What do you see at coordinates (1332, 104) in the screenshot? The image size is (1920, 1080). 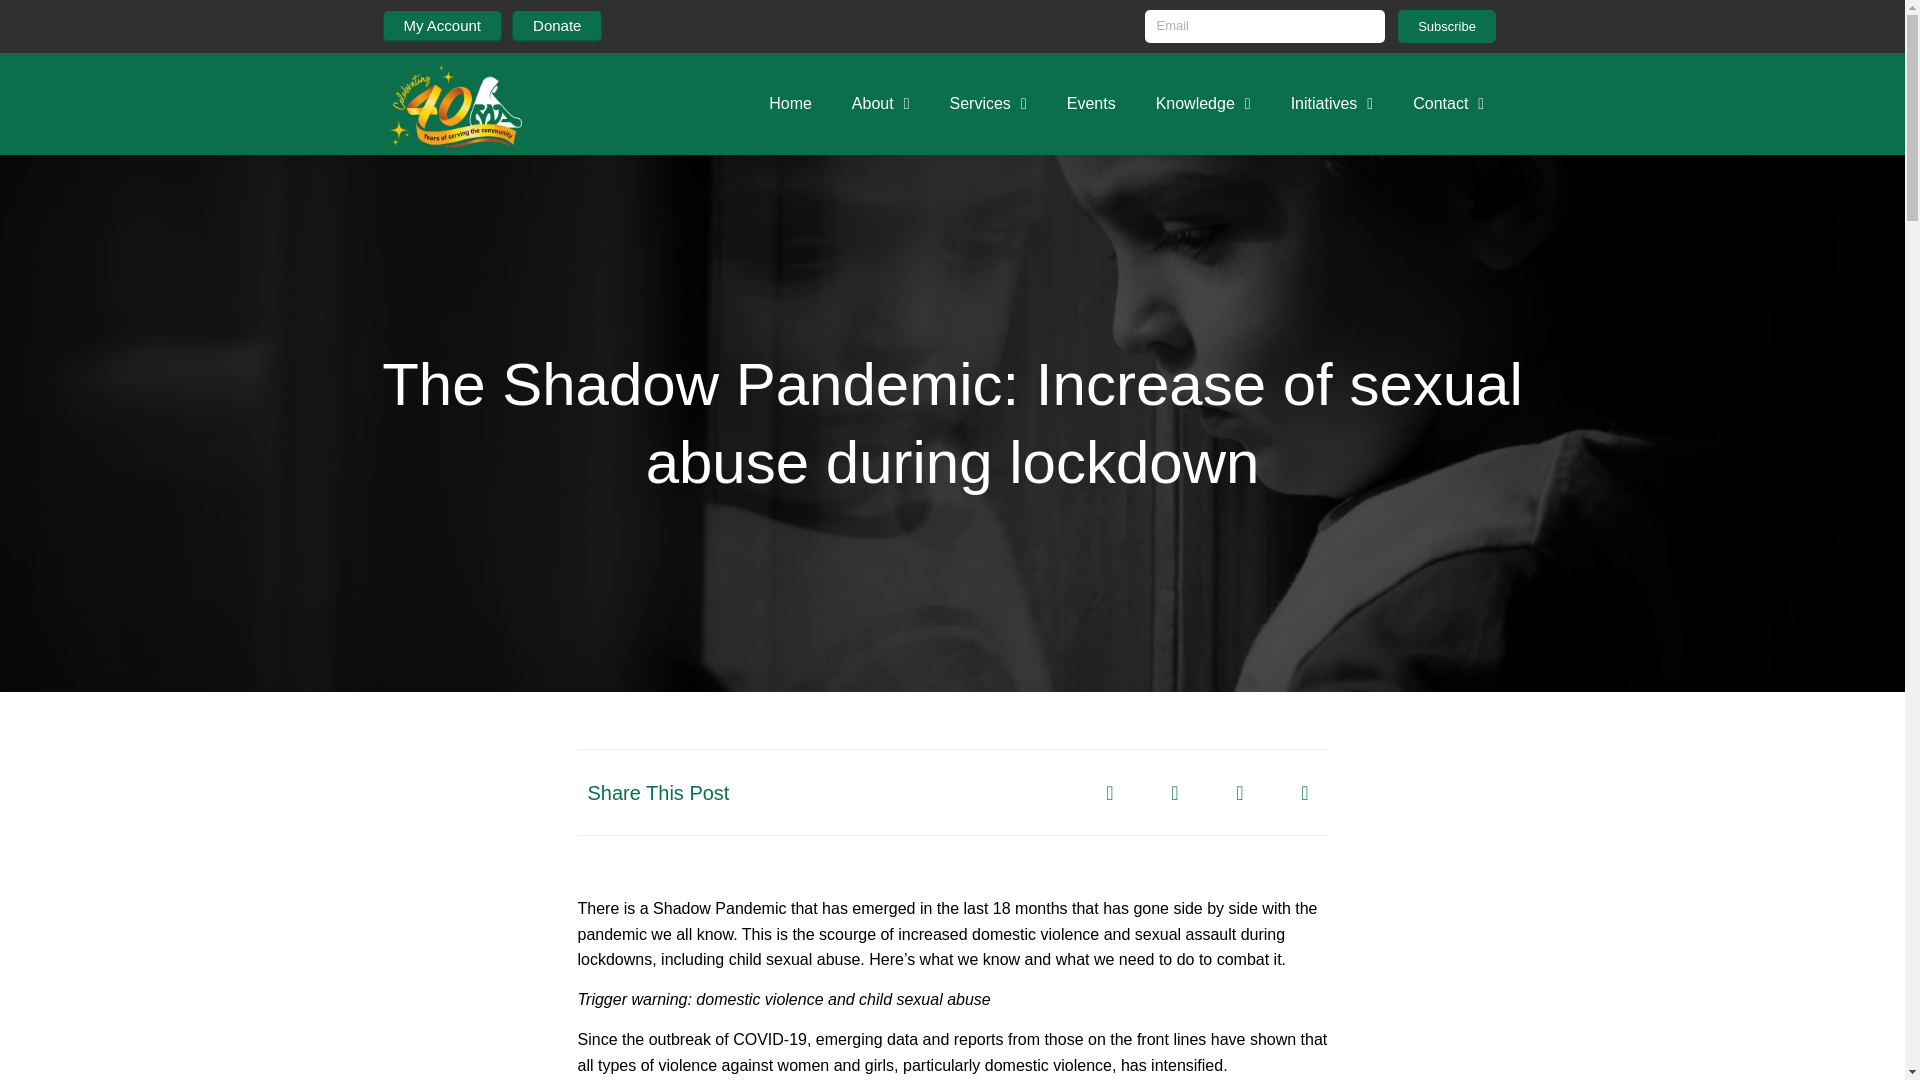 I see `Initiatives` at bounding box center [1332, 104].